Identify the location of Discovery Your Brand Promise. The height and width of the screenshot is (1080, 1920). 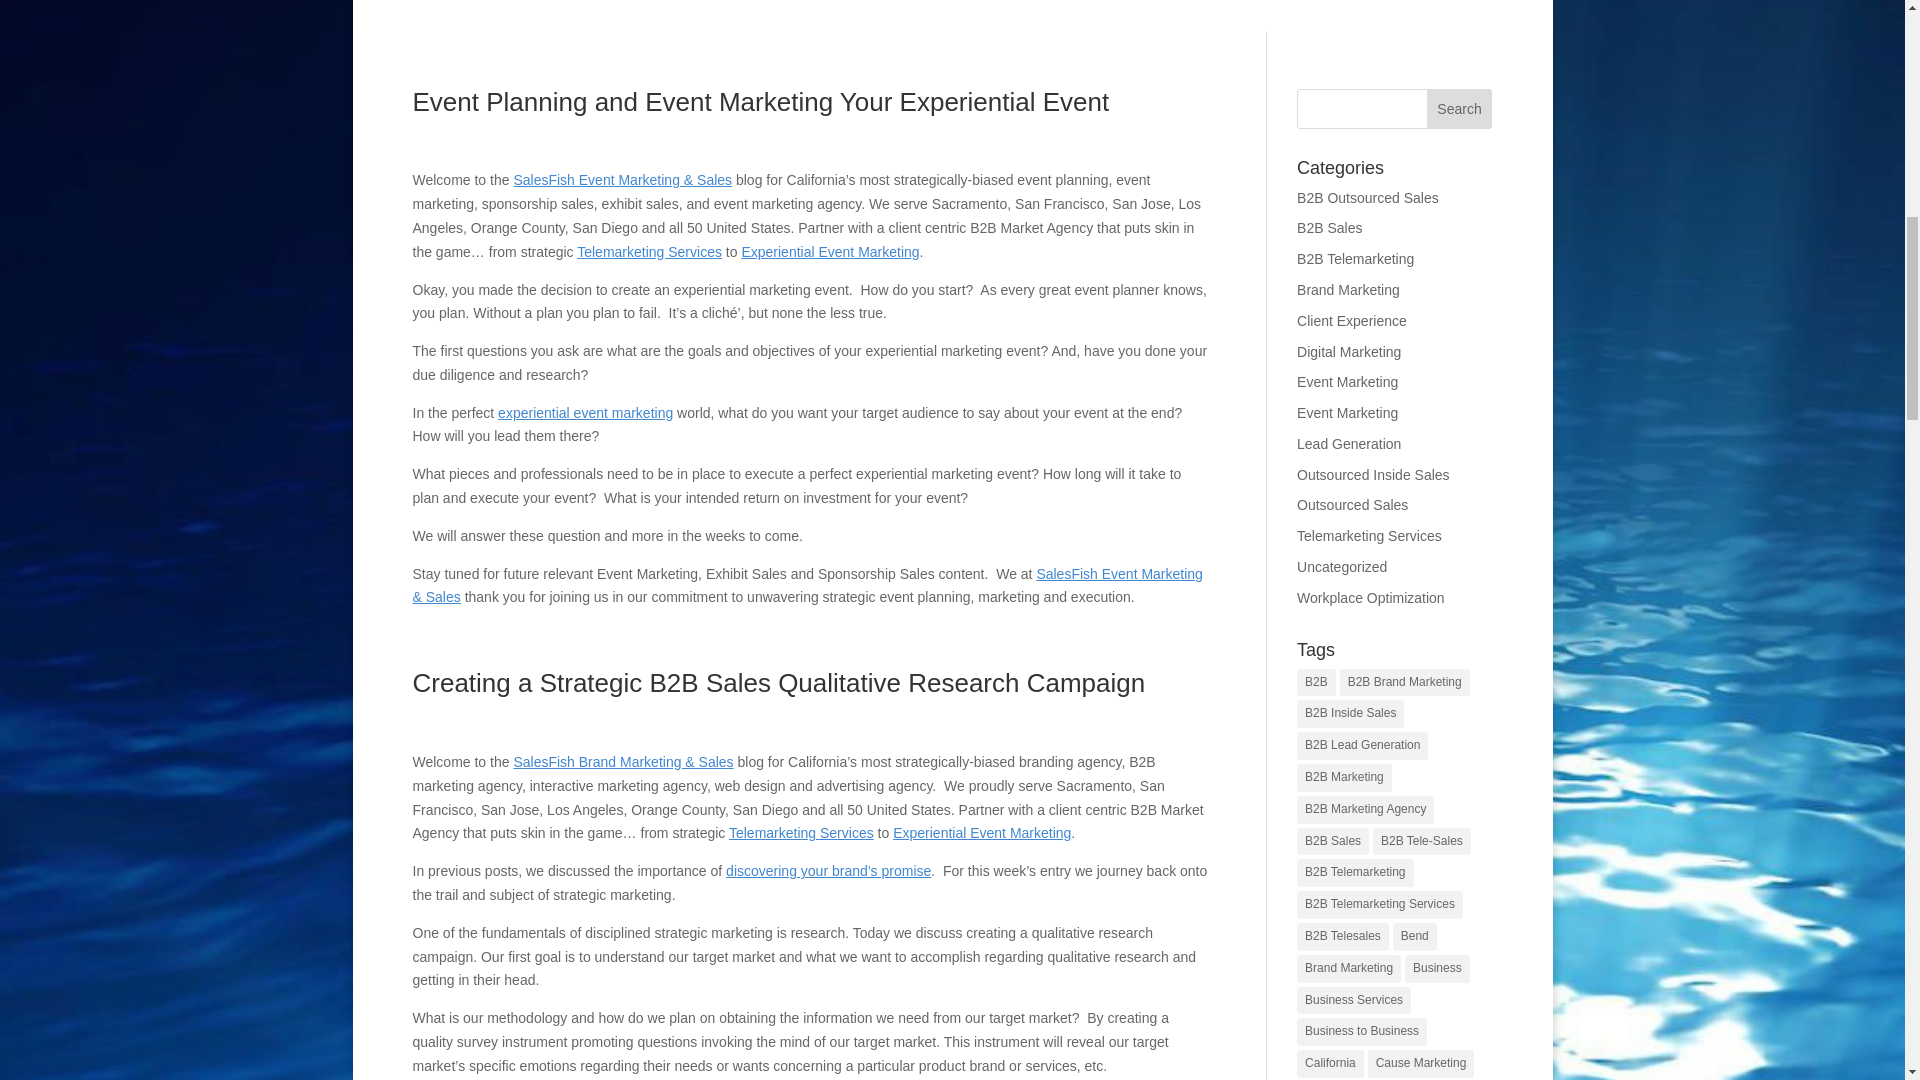
(828, 870).